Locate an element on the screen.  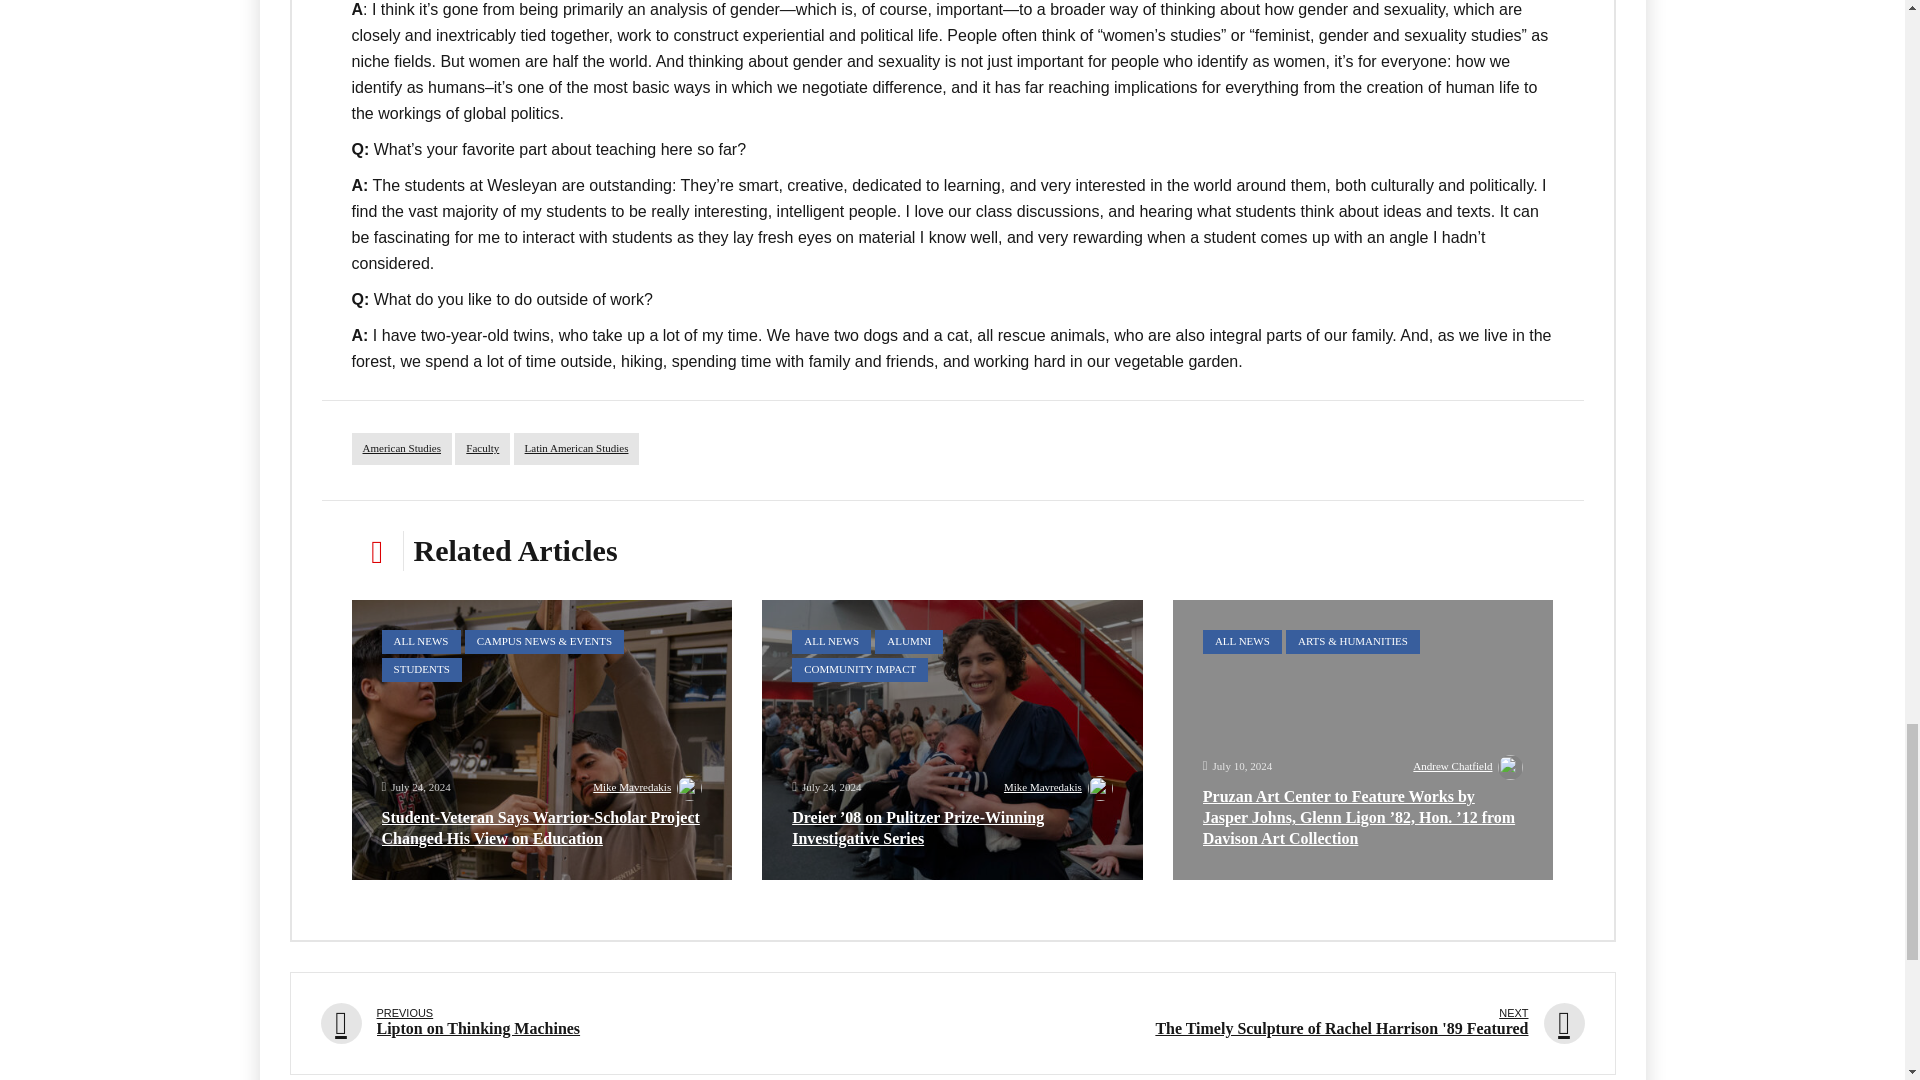
ALL NEWS is located at coordinates (831, 642).